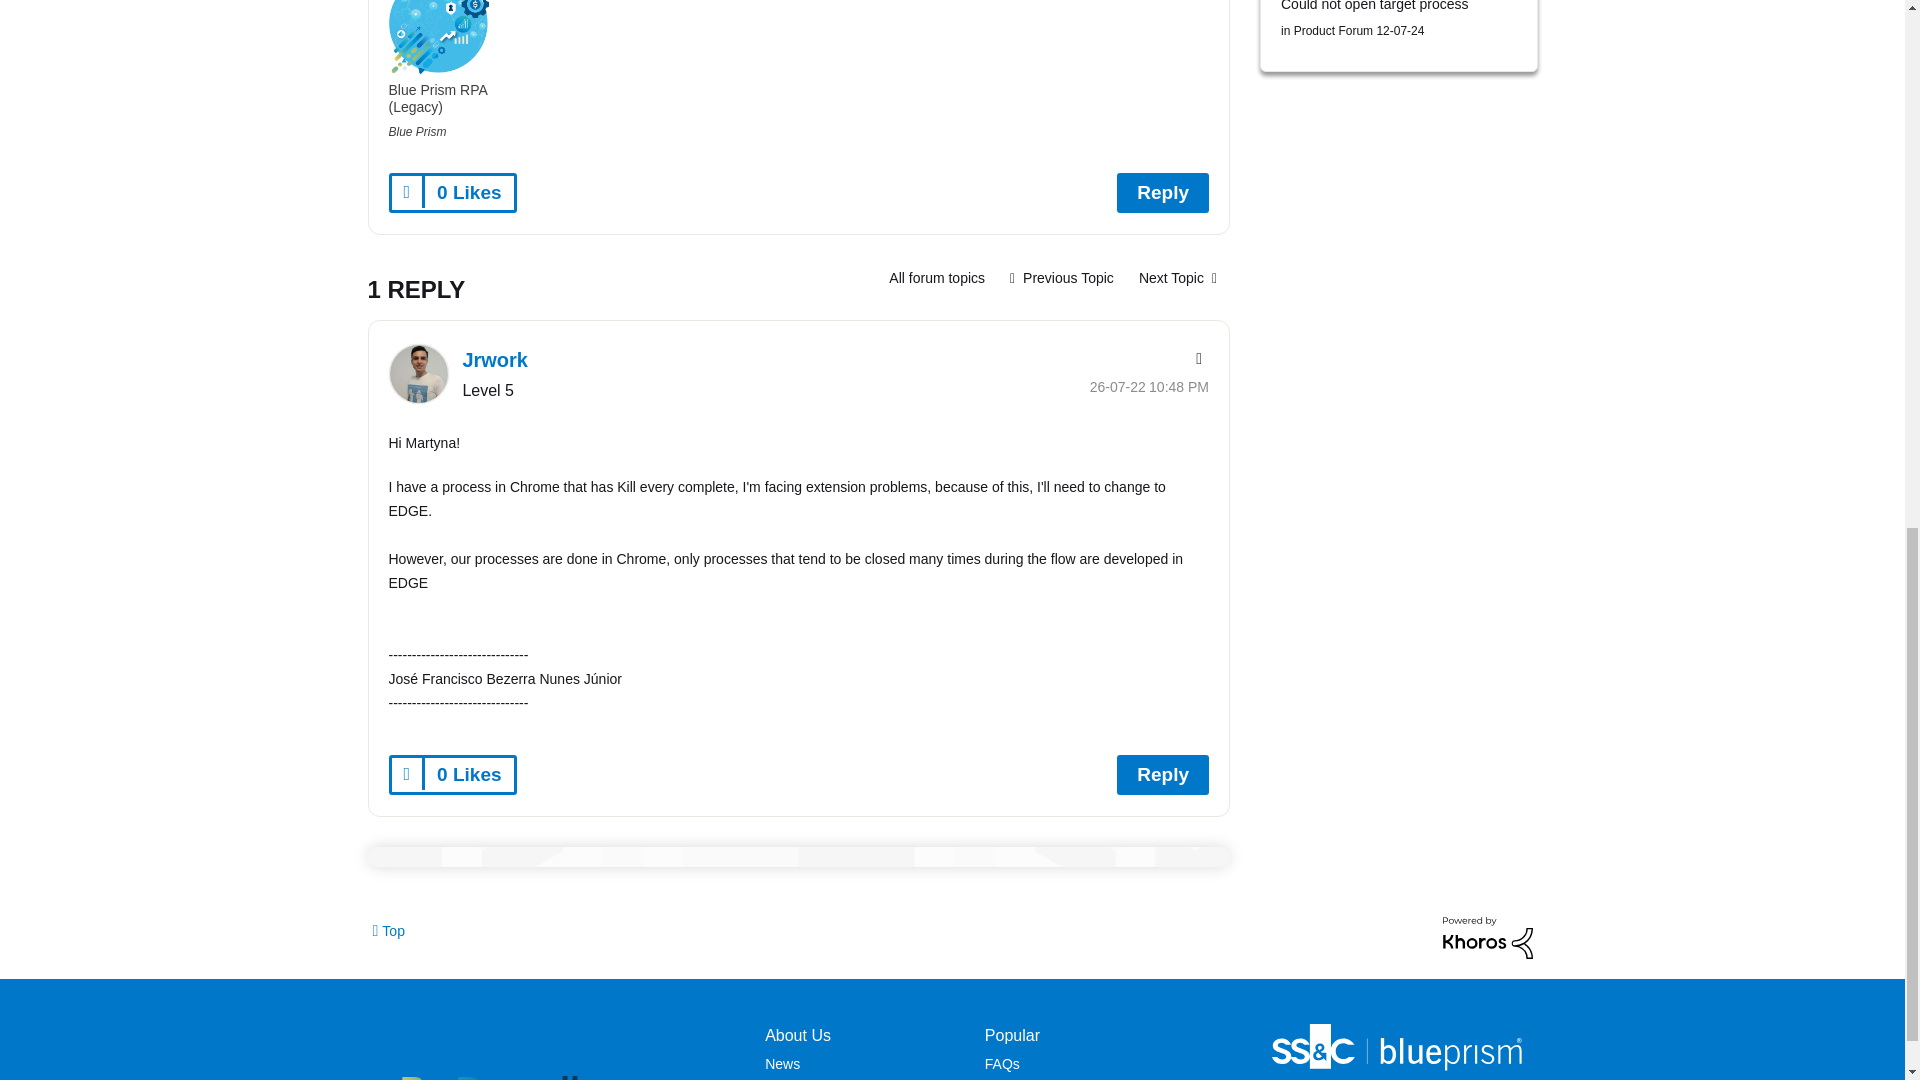 The image size is (1920, 1080). I want to click on The total number of likes this post has received., so click(468, 192).